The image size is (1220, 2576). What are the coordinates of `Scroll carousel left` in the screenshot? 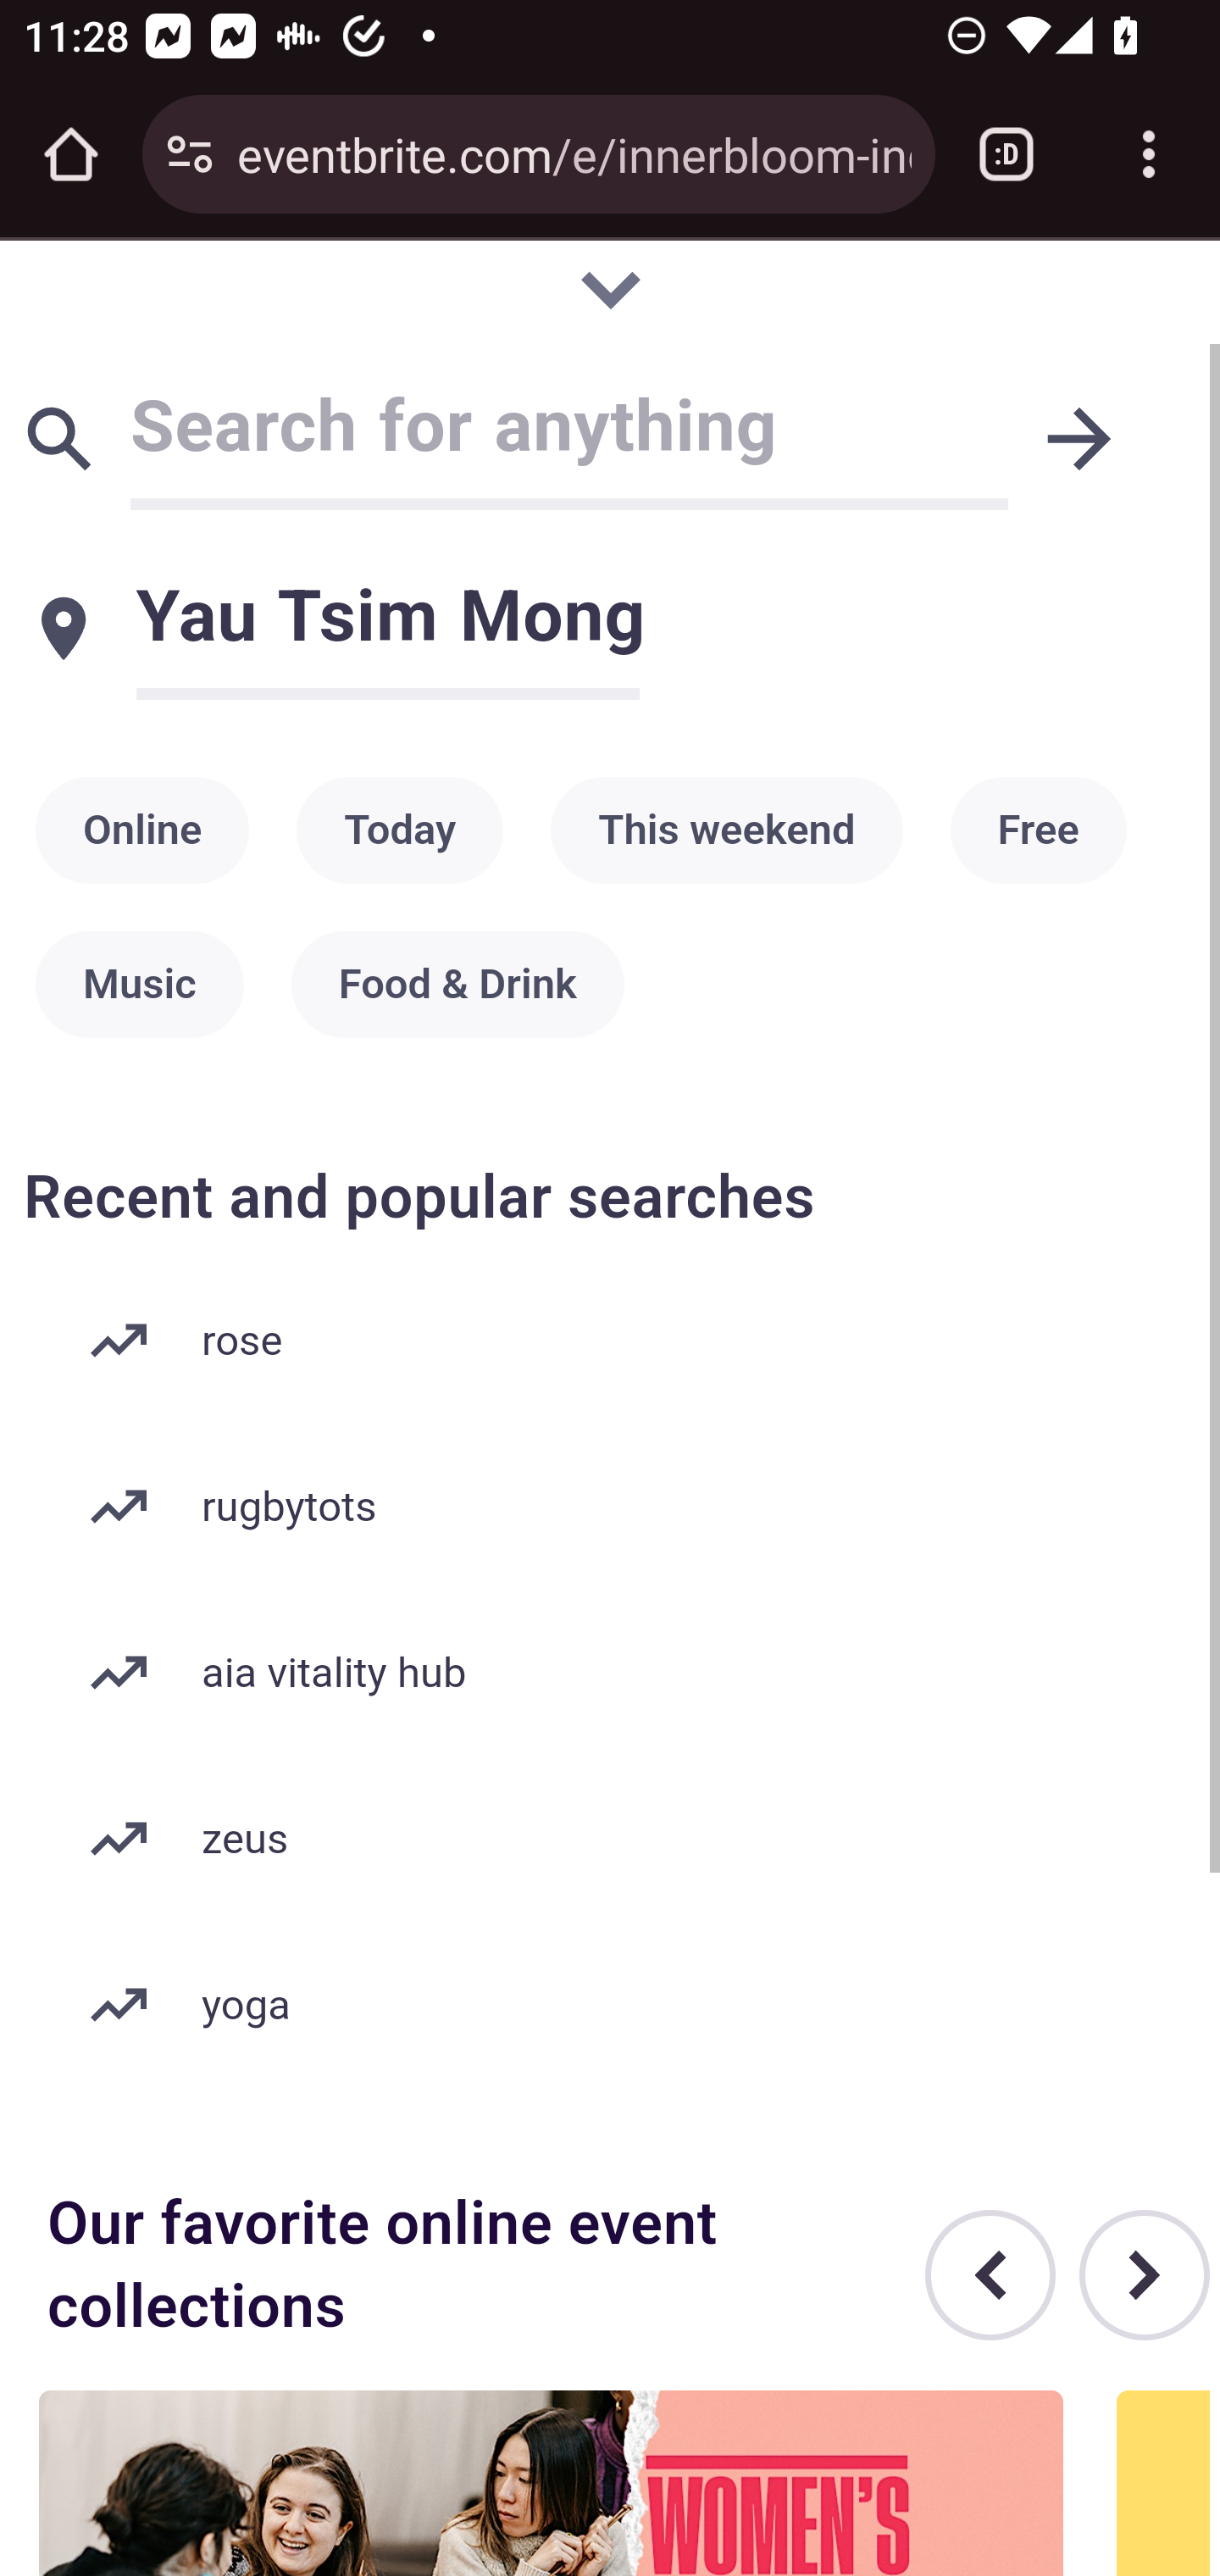 It's located at (991, 2276).